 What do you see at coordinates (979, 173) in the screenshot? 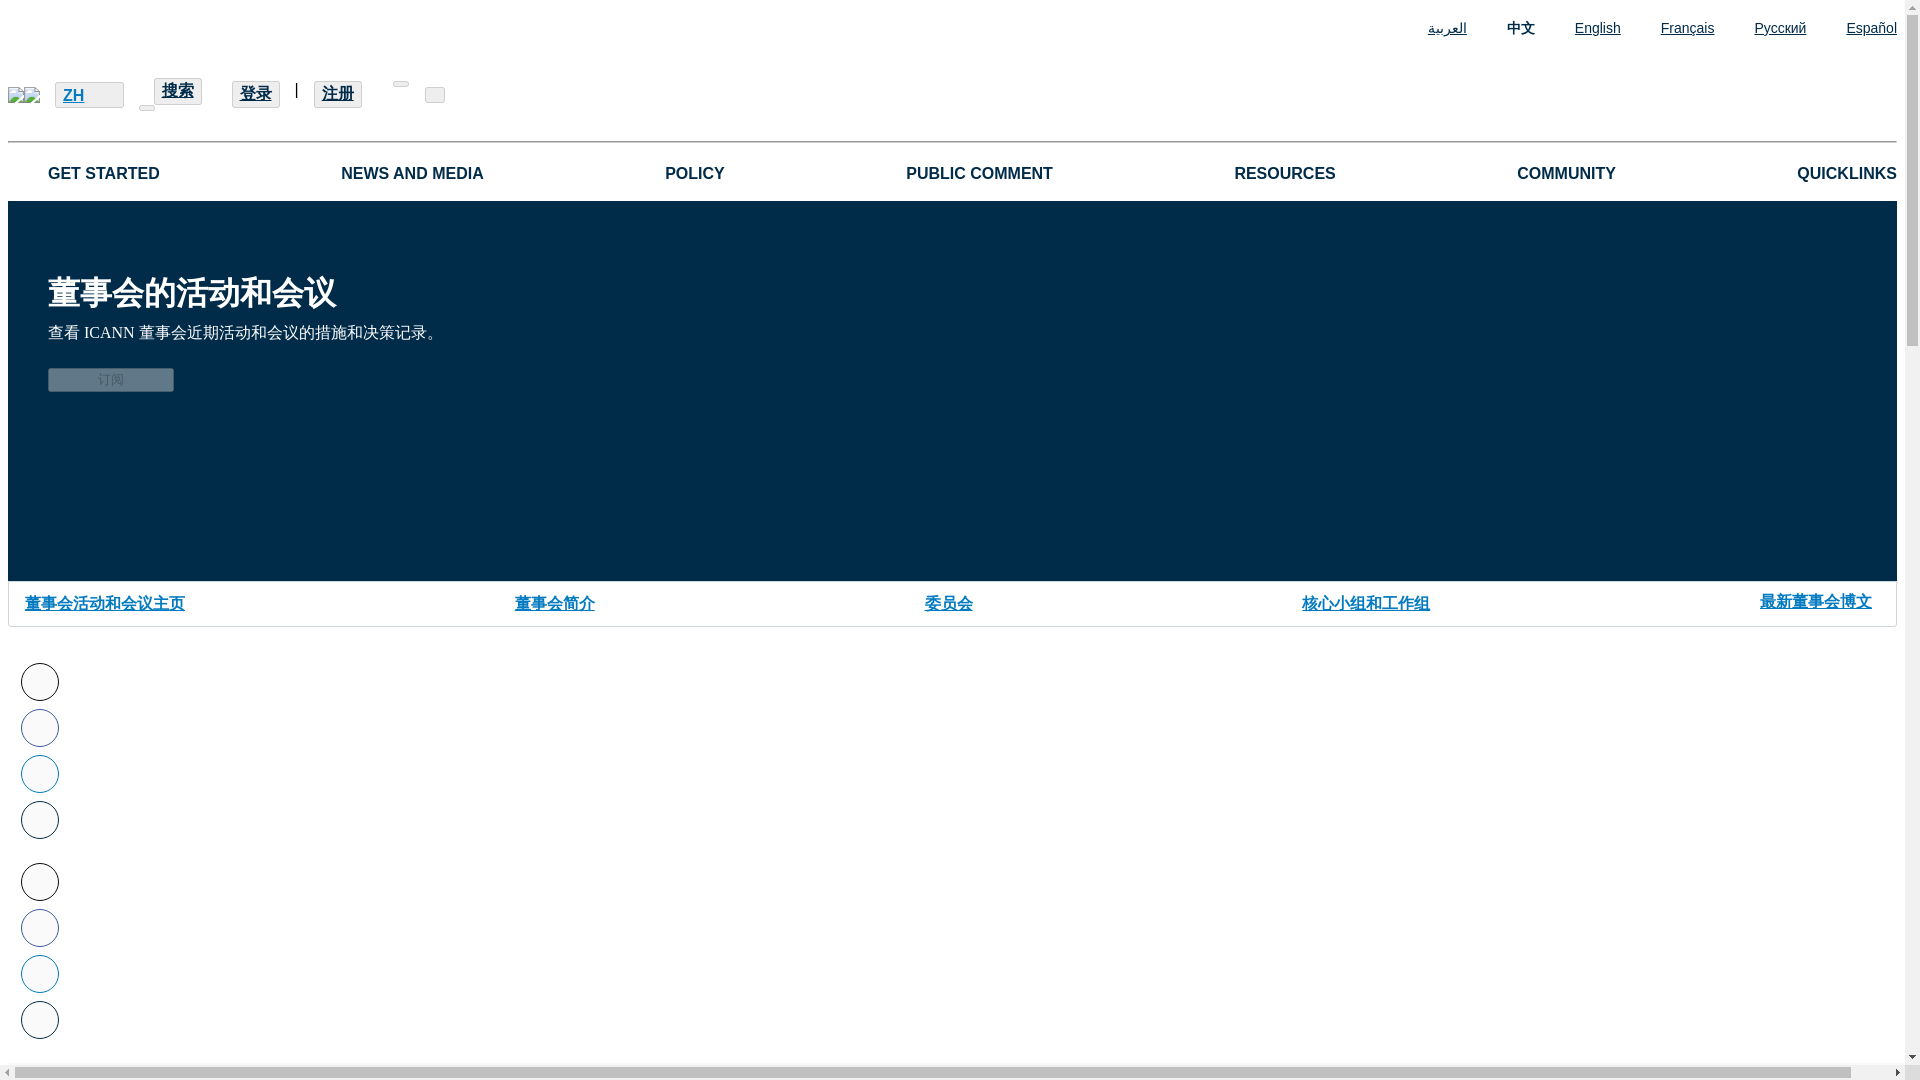
I see `PUBLIC COMMENT` at bounding box center [979, 173].